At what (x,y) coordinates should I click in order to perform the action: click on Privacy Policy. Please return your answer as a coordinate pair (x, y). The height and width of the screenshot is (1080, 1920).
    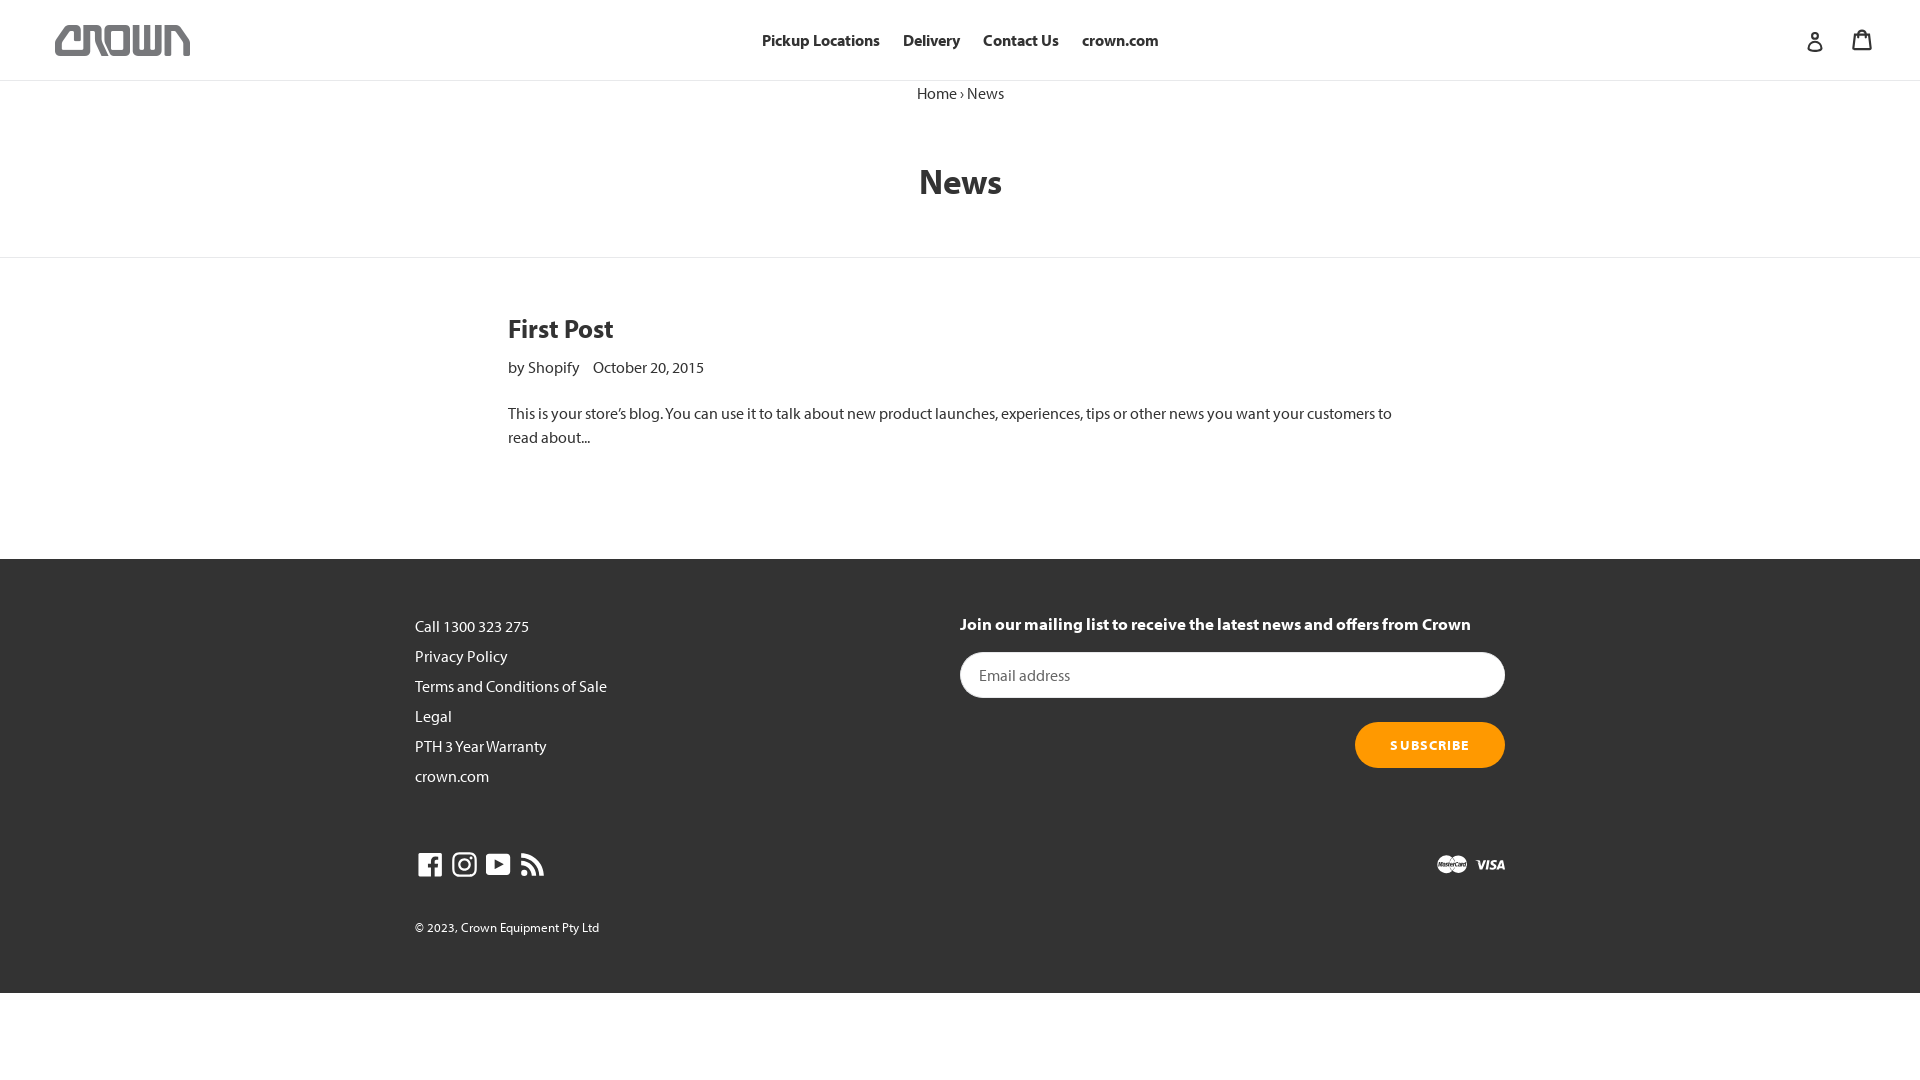
    Looking at the image, I should click on (462, 656).